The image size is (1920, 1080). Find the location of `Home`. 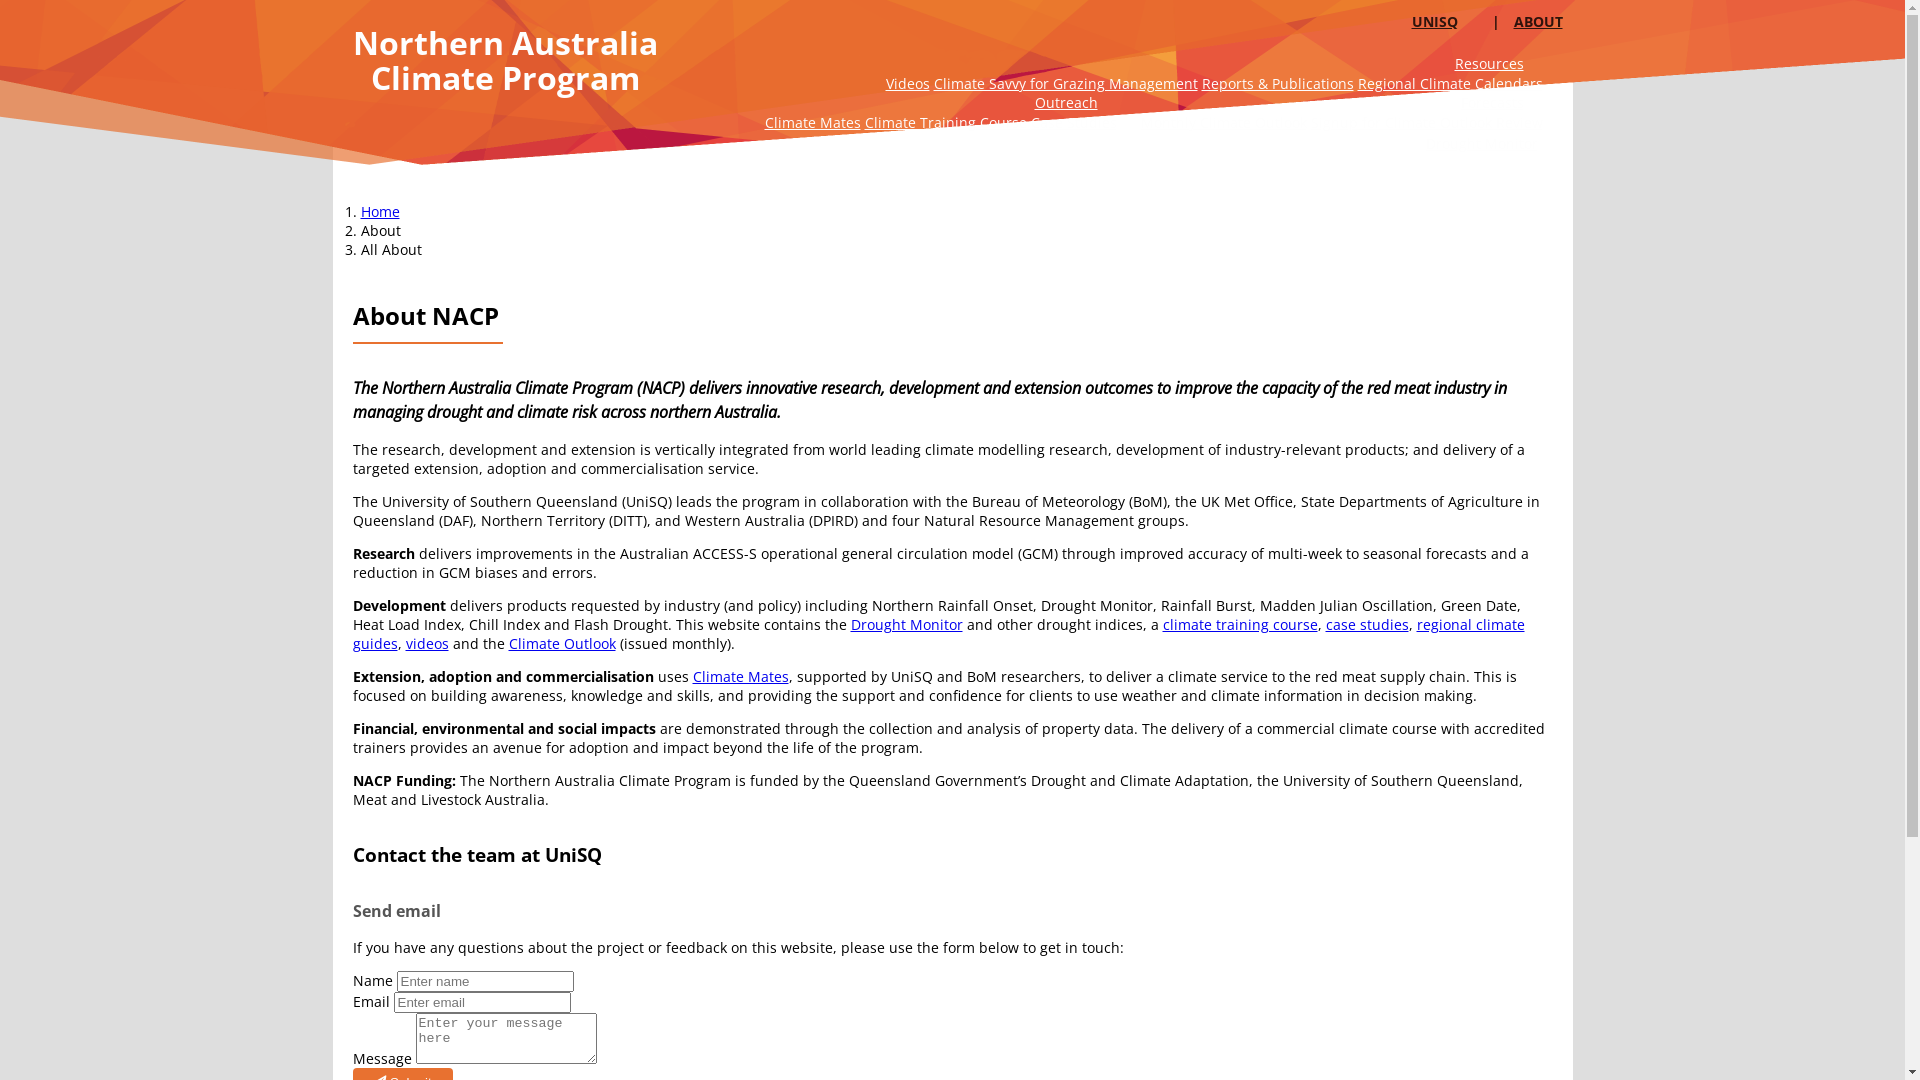

Home is located at coordinates (380, 212).